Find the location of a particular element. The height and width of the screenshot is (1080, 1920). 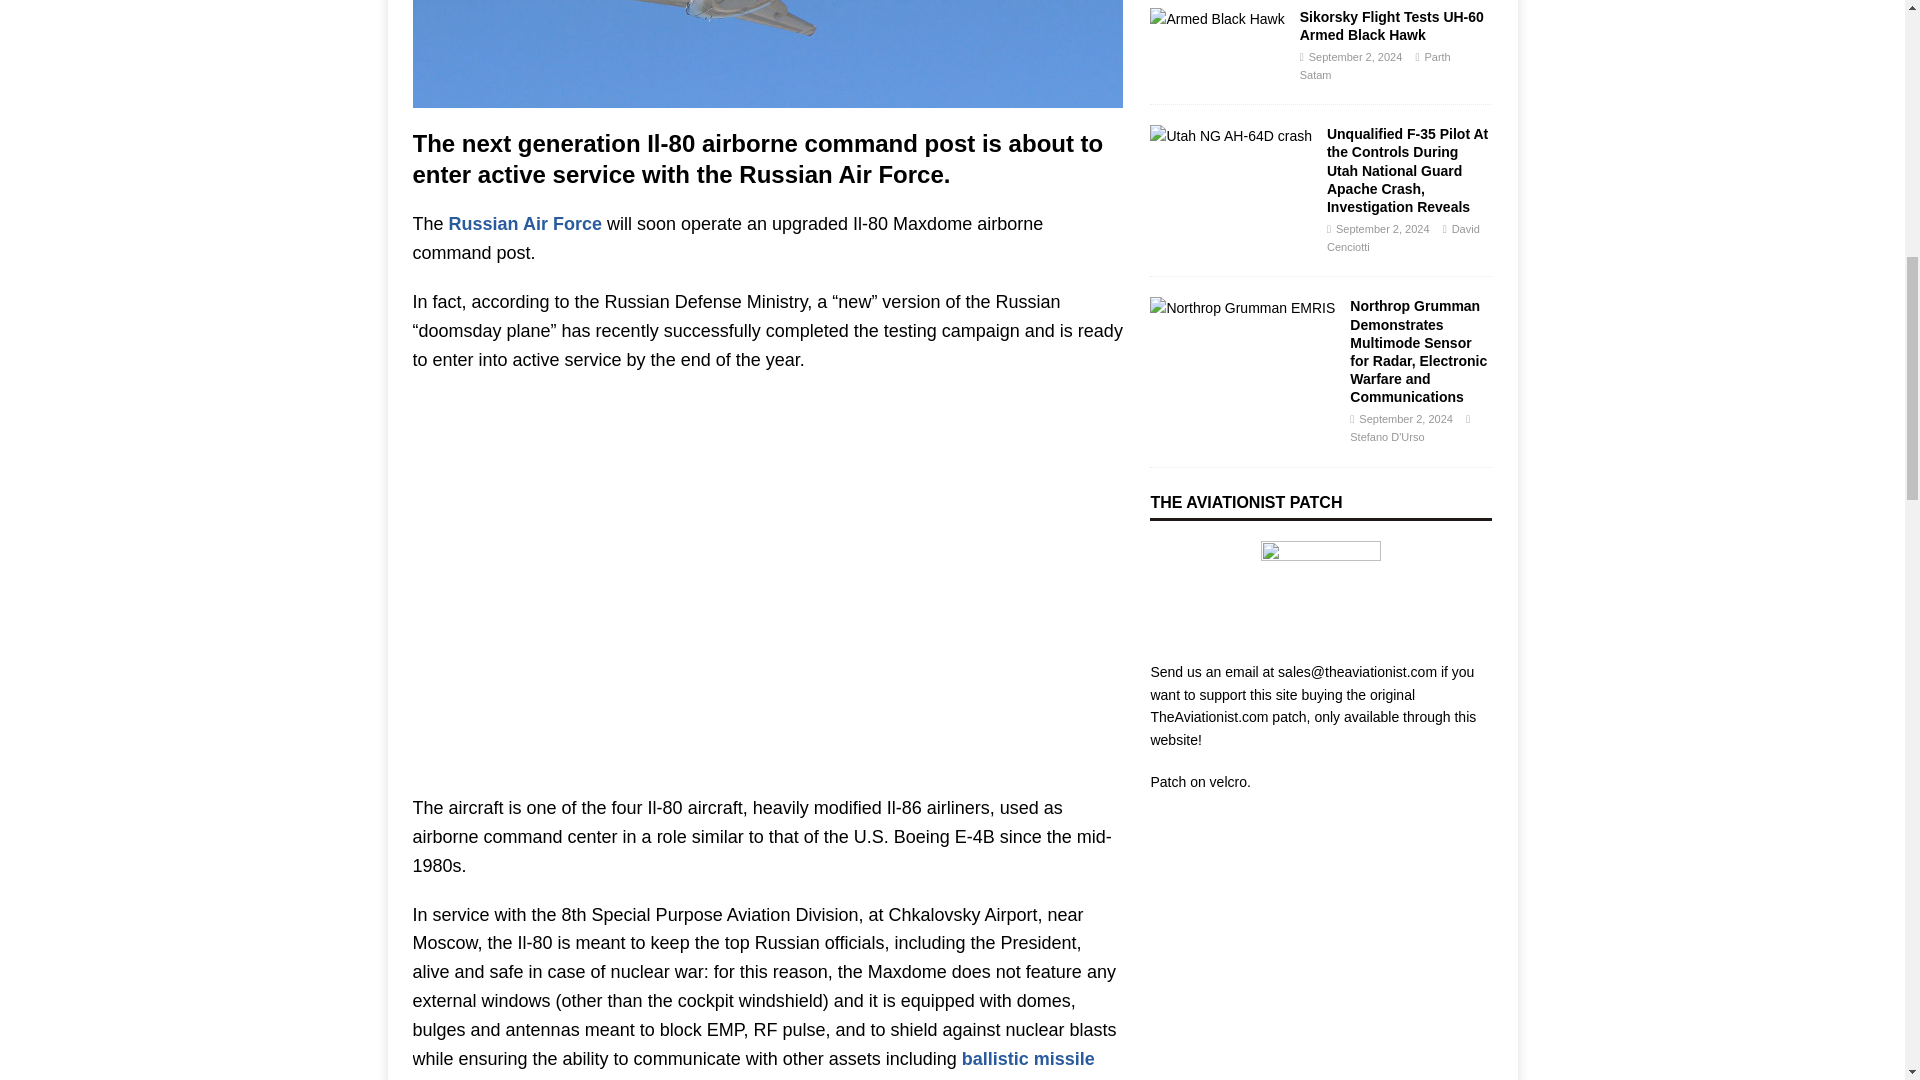

Sikorsky Flight Tests UH-60 Armed Black Hawk is located at coordinates (1217, 18).